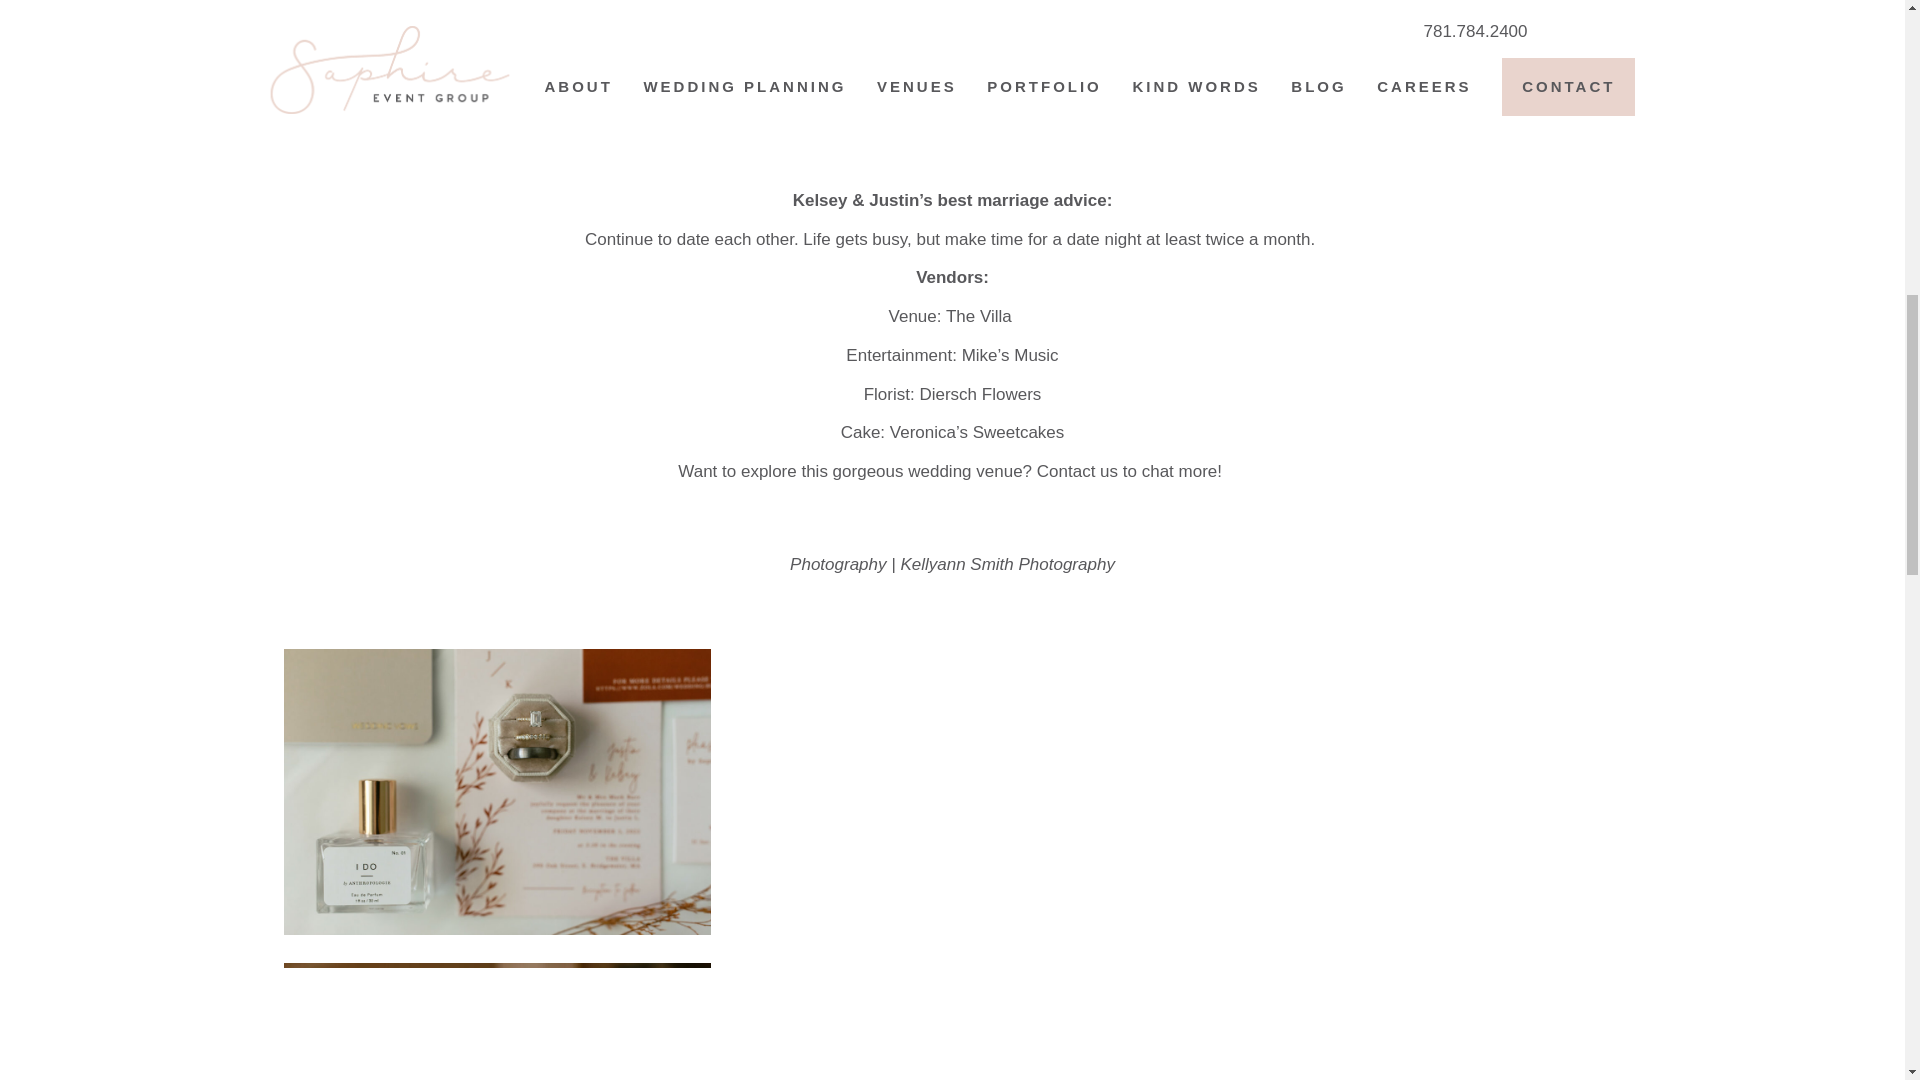 The height and width of the screenshot is (1080, 1920). What do you see at coordinates (1008, 564) in the screenshot?
I see `Kellyann Smith Photography` at bounding box center [1008, 564].